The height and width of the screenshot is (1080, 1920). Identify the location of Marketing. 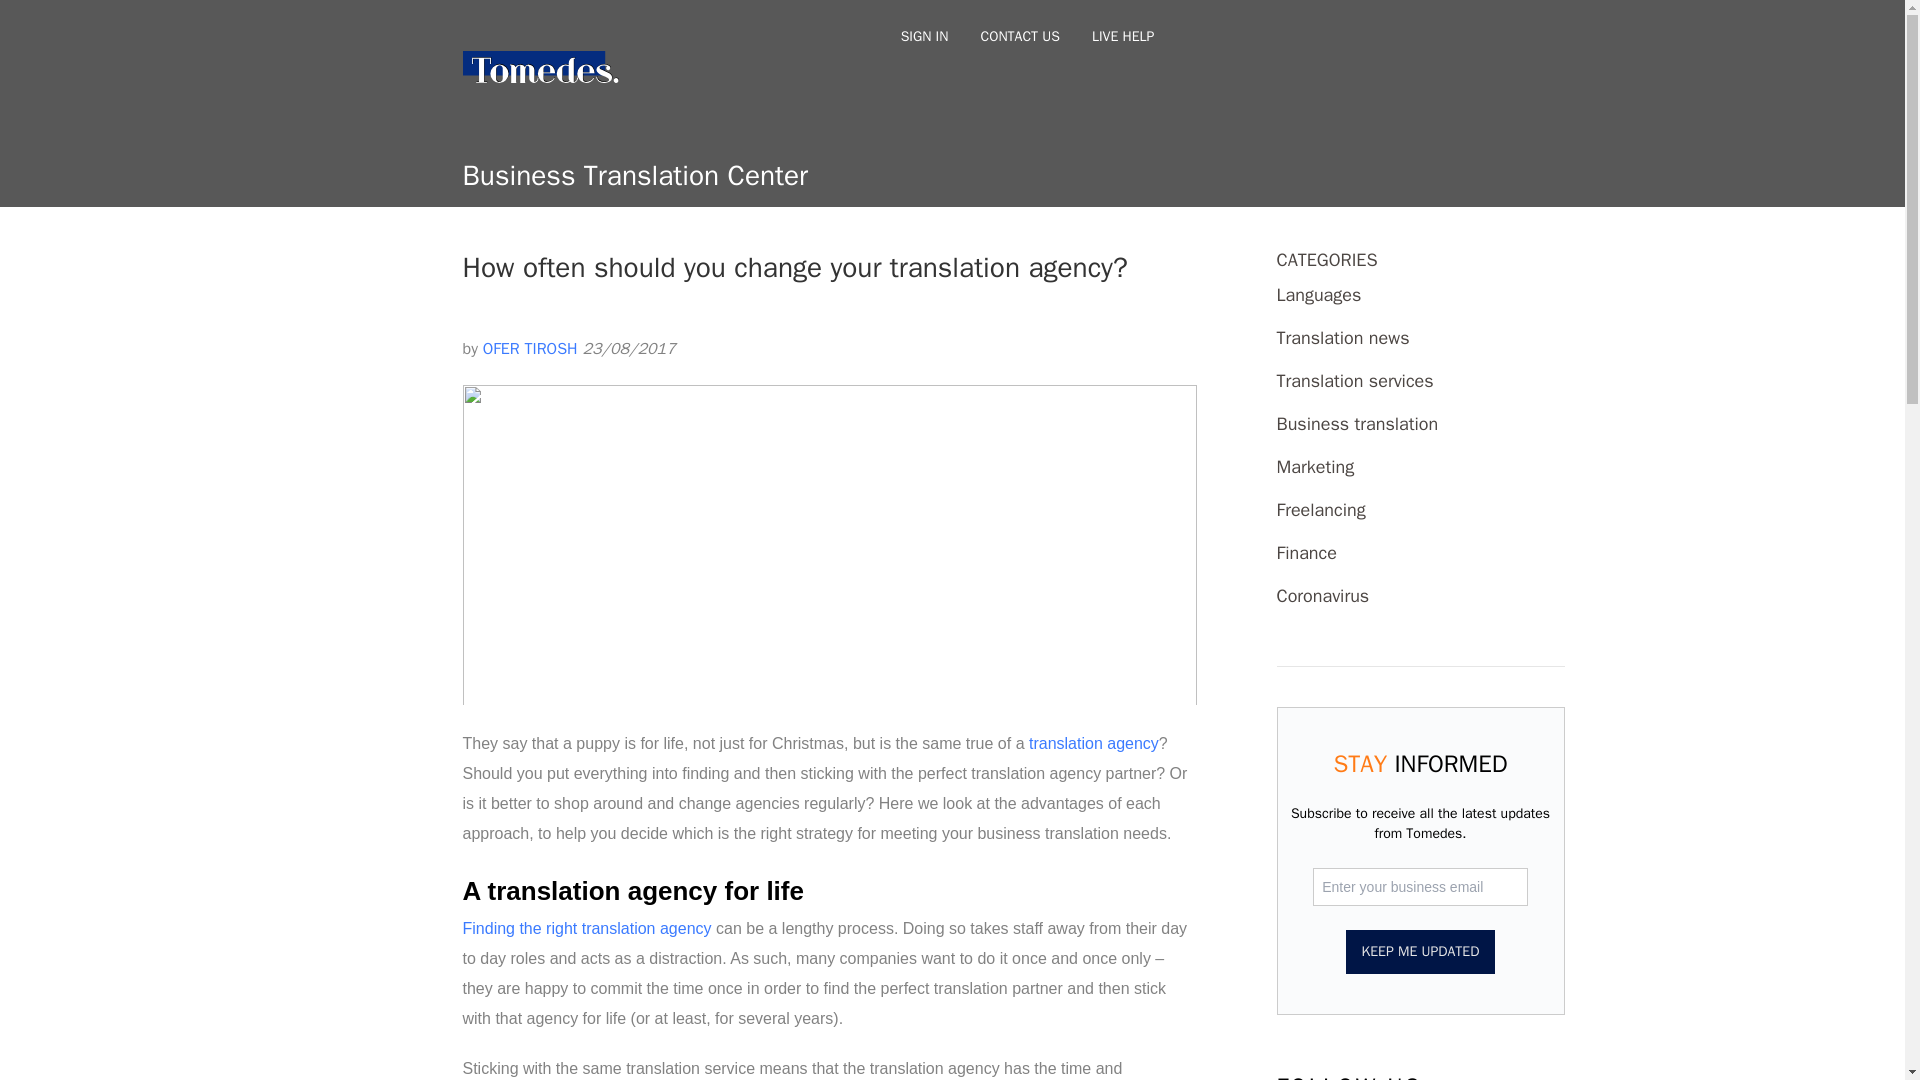
(1314, 466).